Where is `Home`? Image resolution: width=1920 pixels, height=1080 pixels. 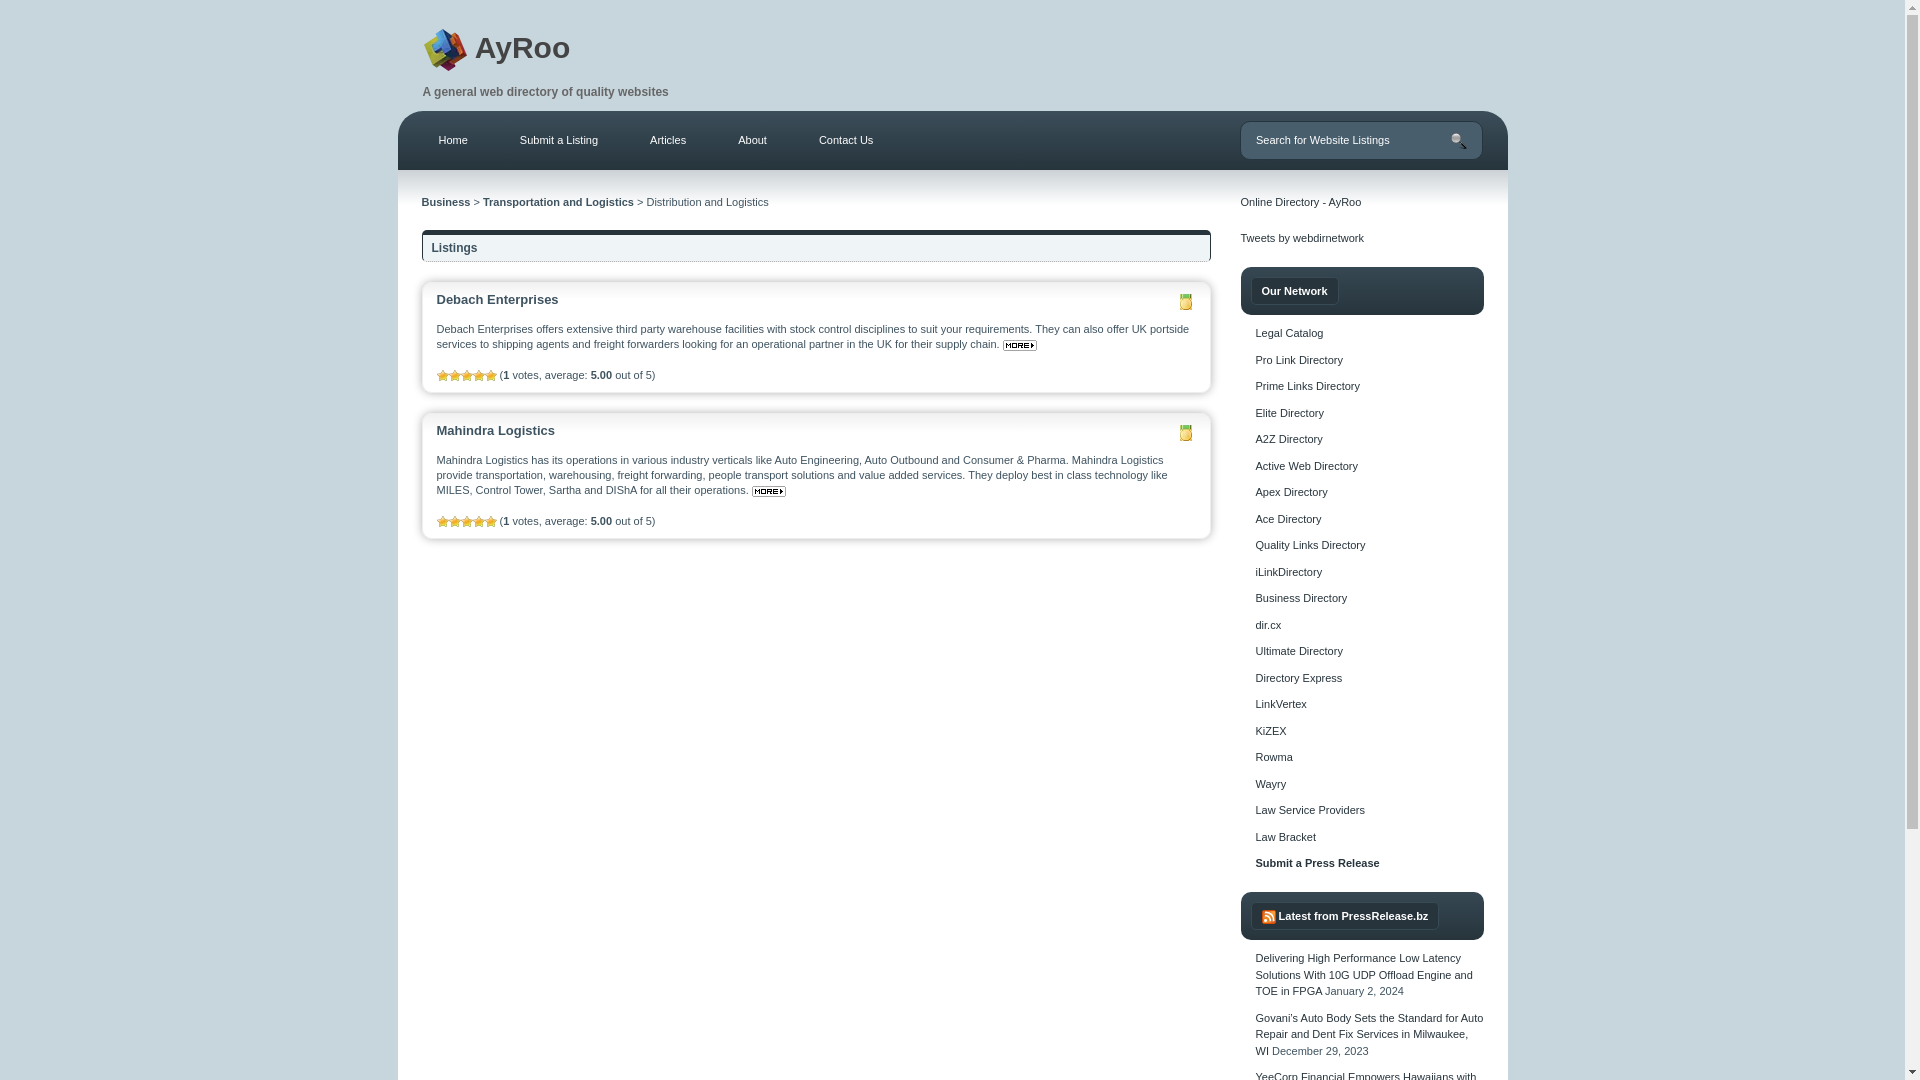 Home is located at coordinates (452, 140).